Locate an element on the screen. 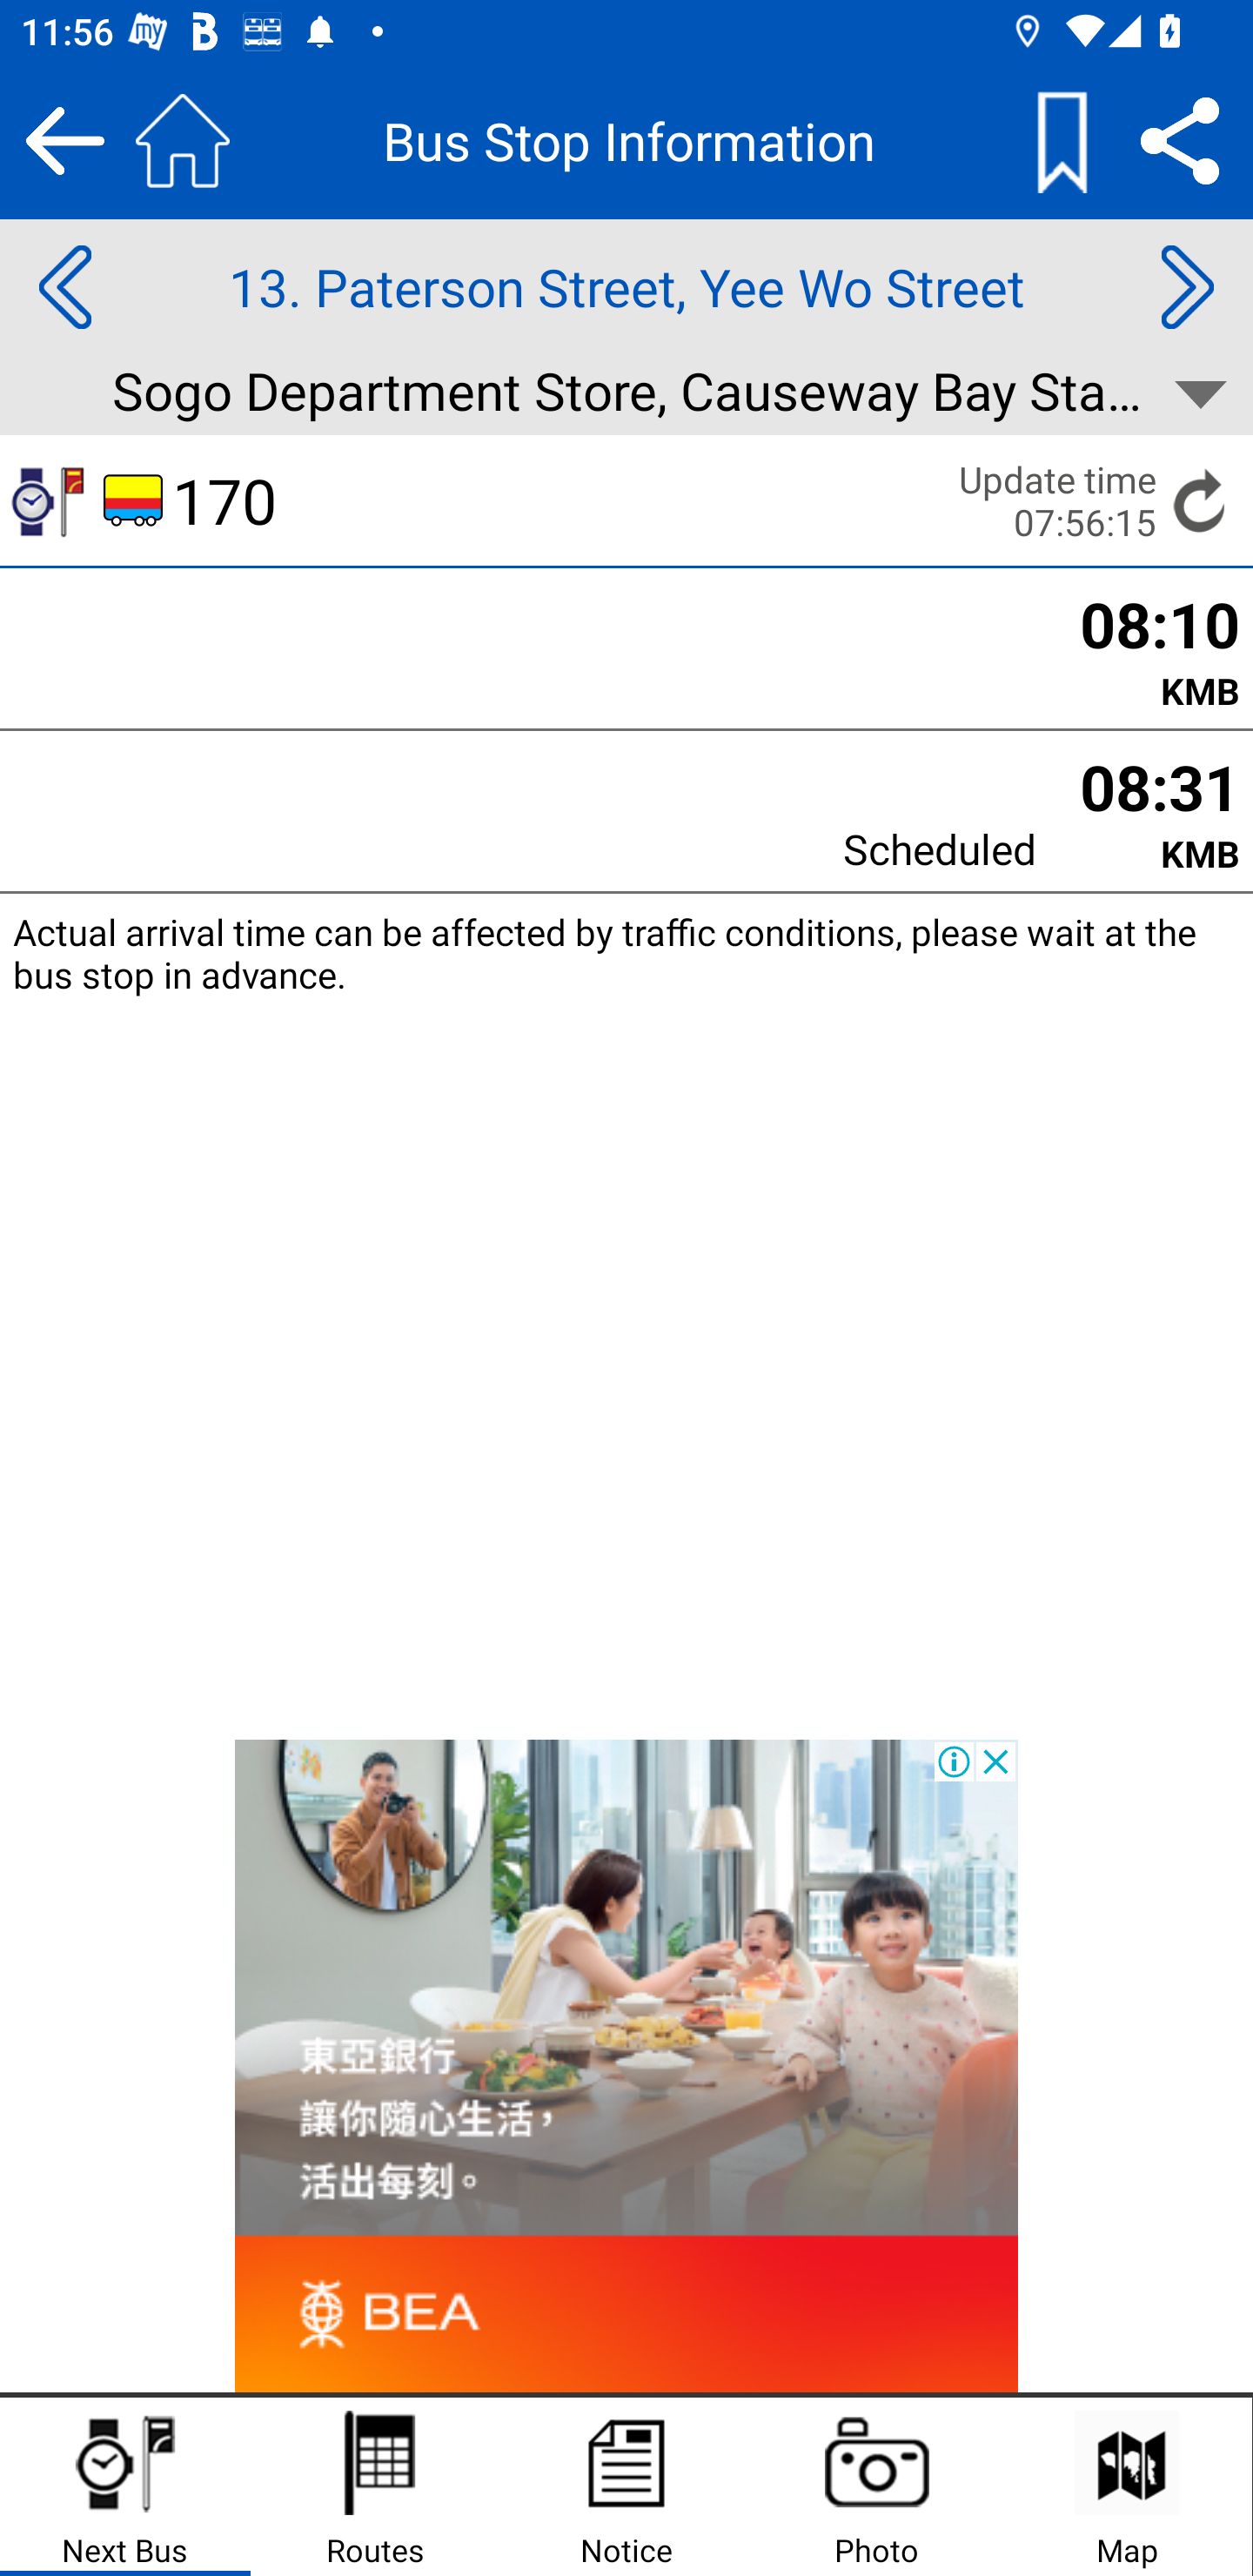 This screenshot has height=2576, width=1253. Jump to home page is located at coordinates (183, 140).